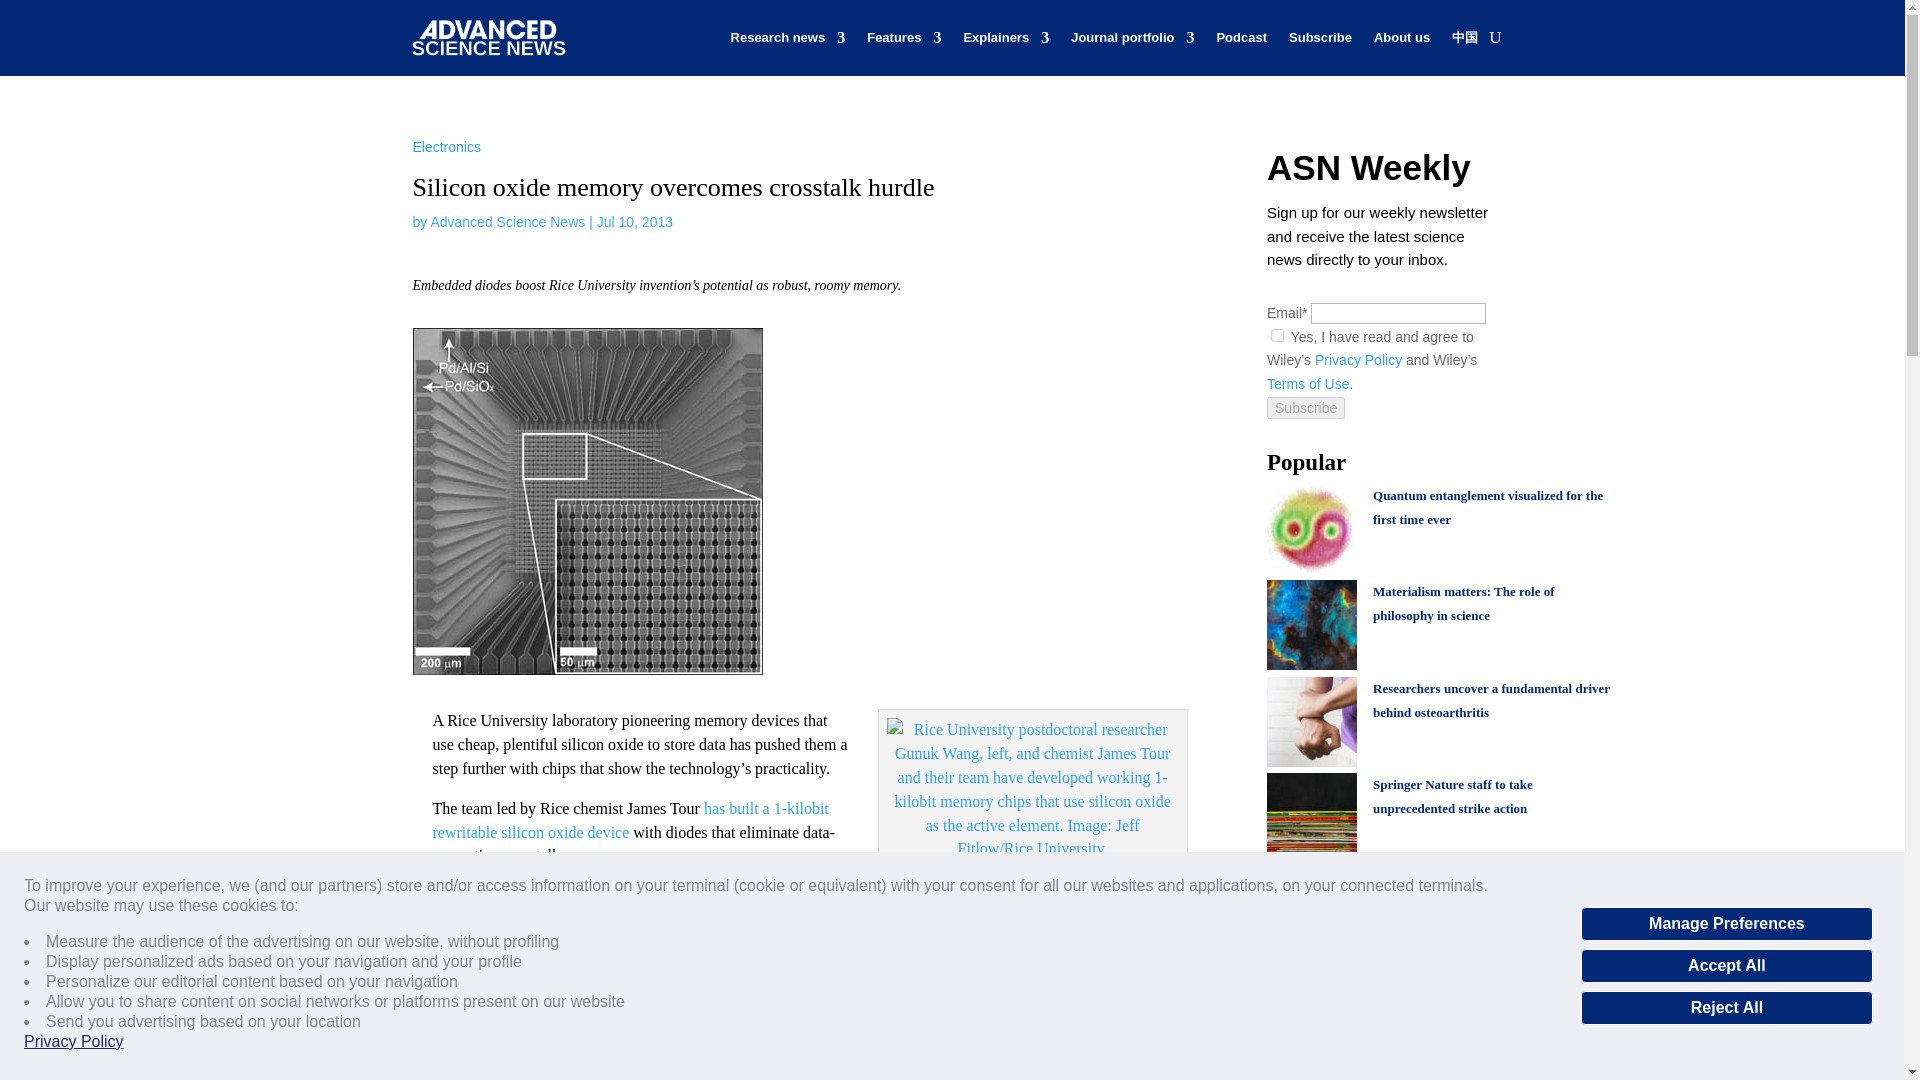  Describe the element at coordinates (587, 502) in the screenshot. I see `1-kilobyte-crossbar-memory` at that location.